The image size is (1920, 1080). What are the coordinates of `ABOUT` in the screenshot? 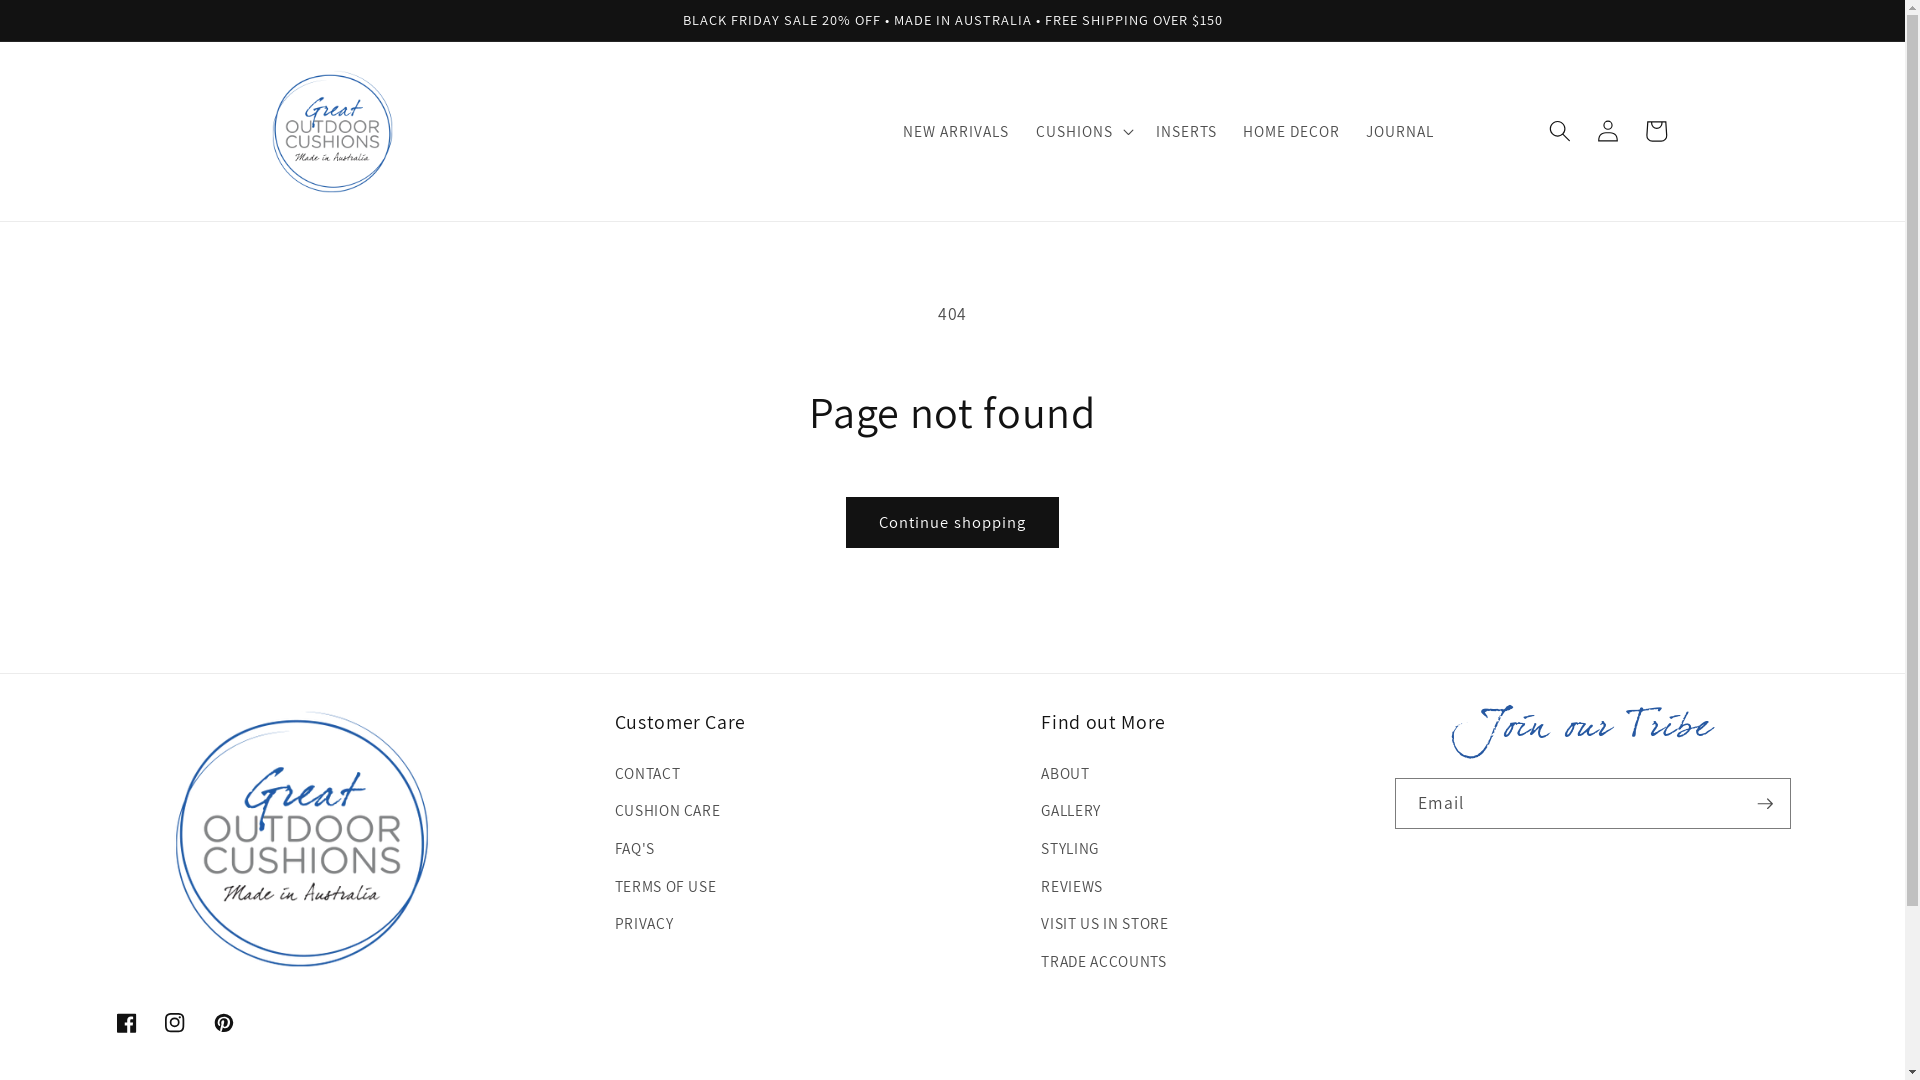 It's located at (1065, 776).